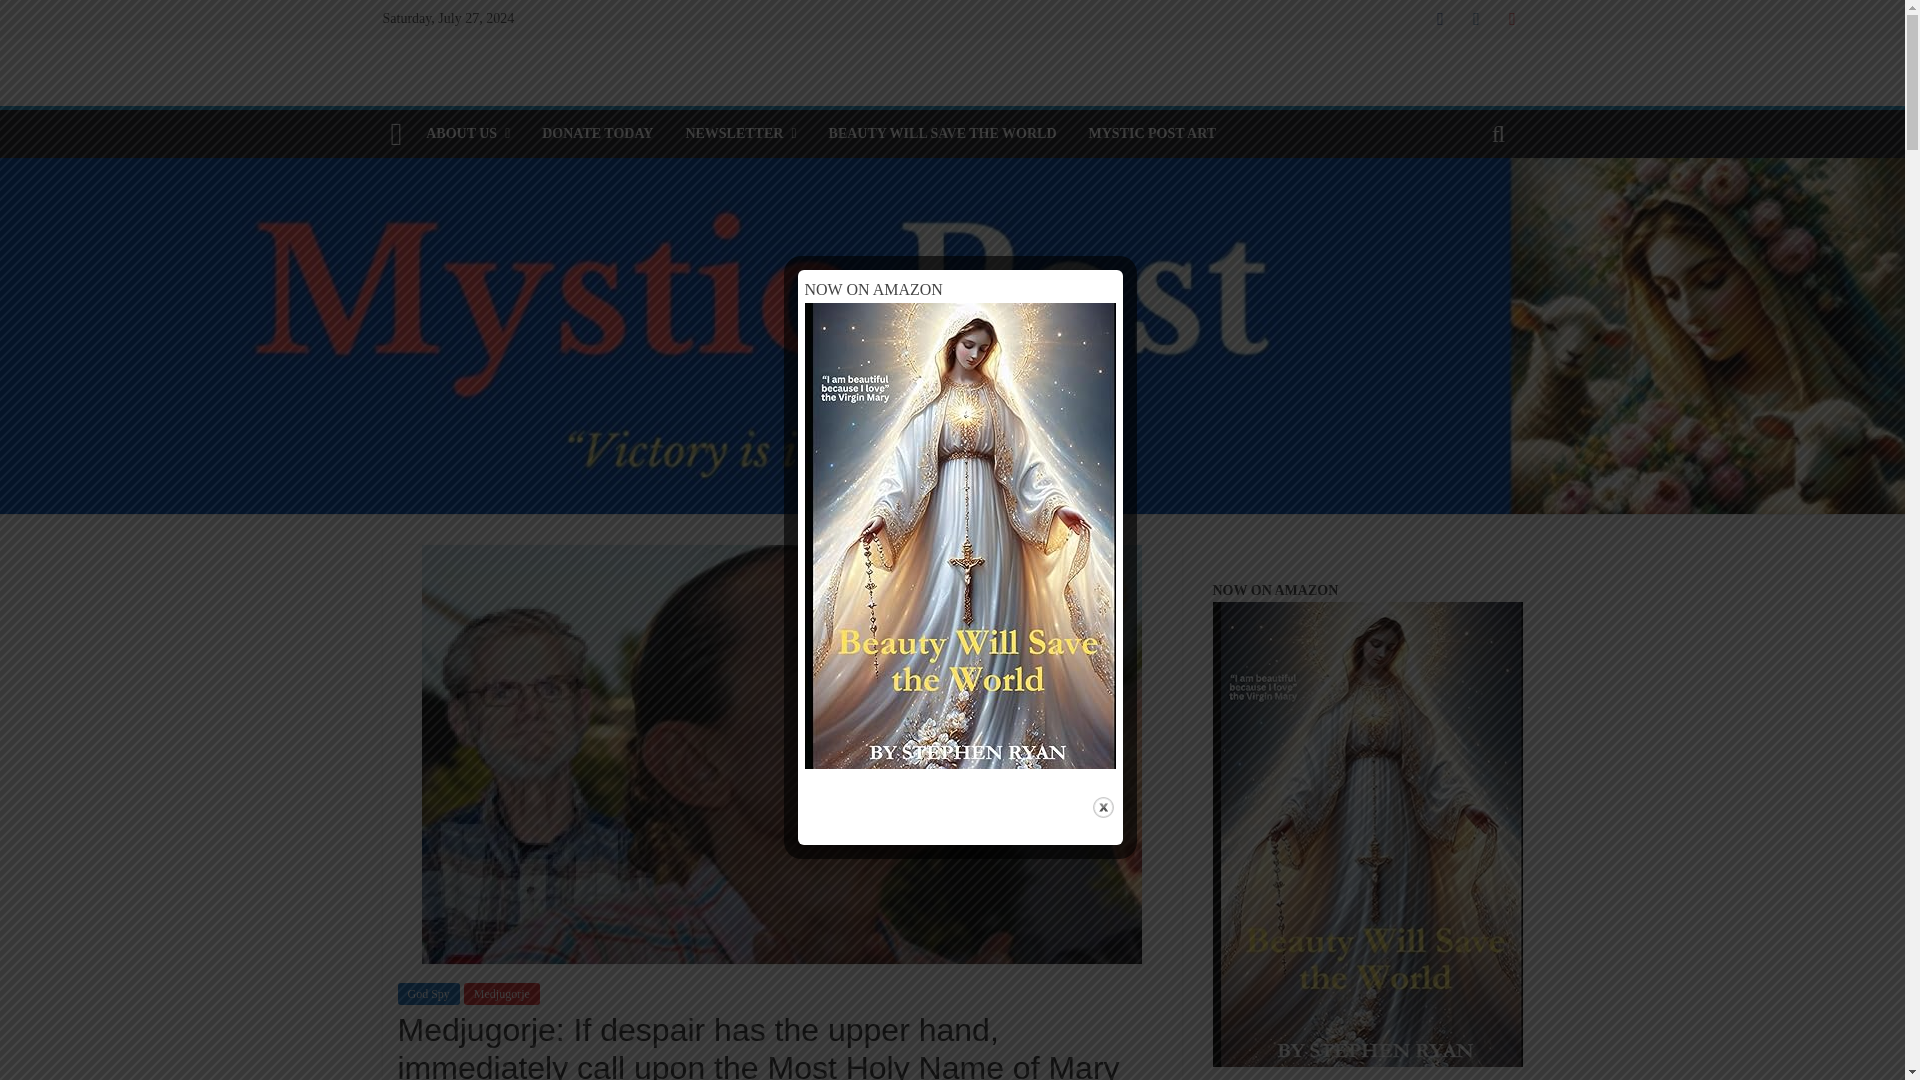  I want to click on BEAUTY WILL SAVE THE WORLD, so click(942, 134).